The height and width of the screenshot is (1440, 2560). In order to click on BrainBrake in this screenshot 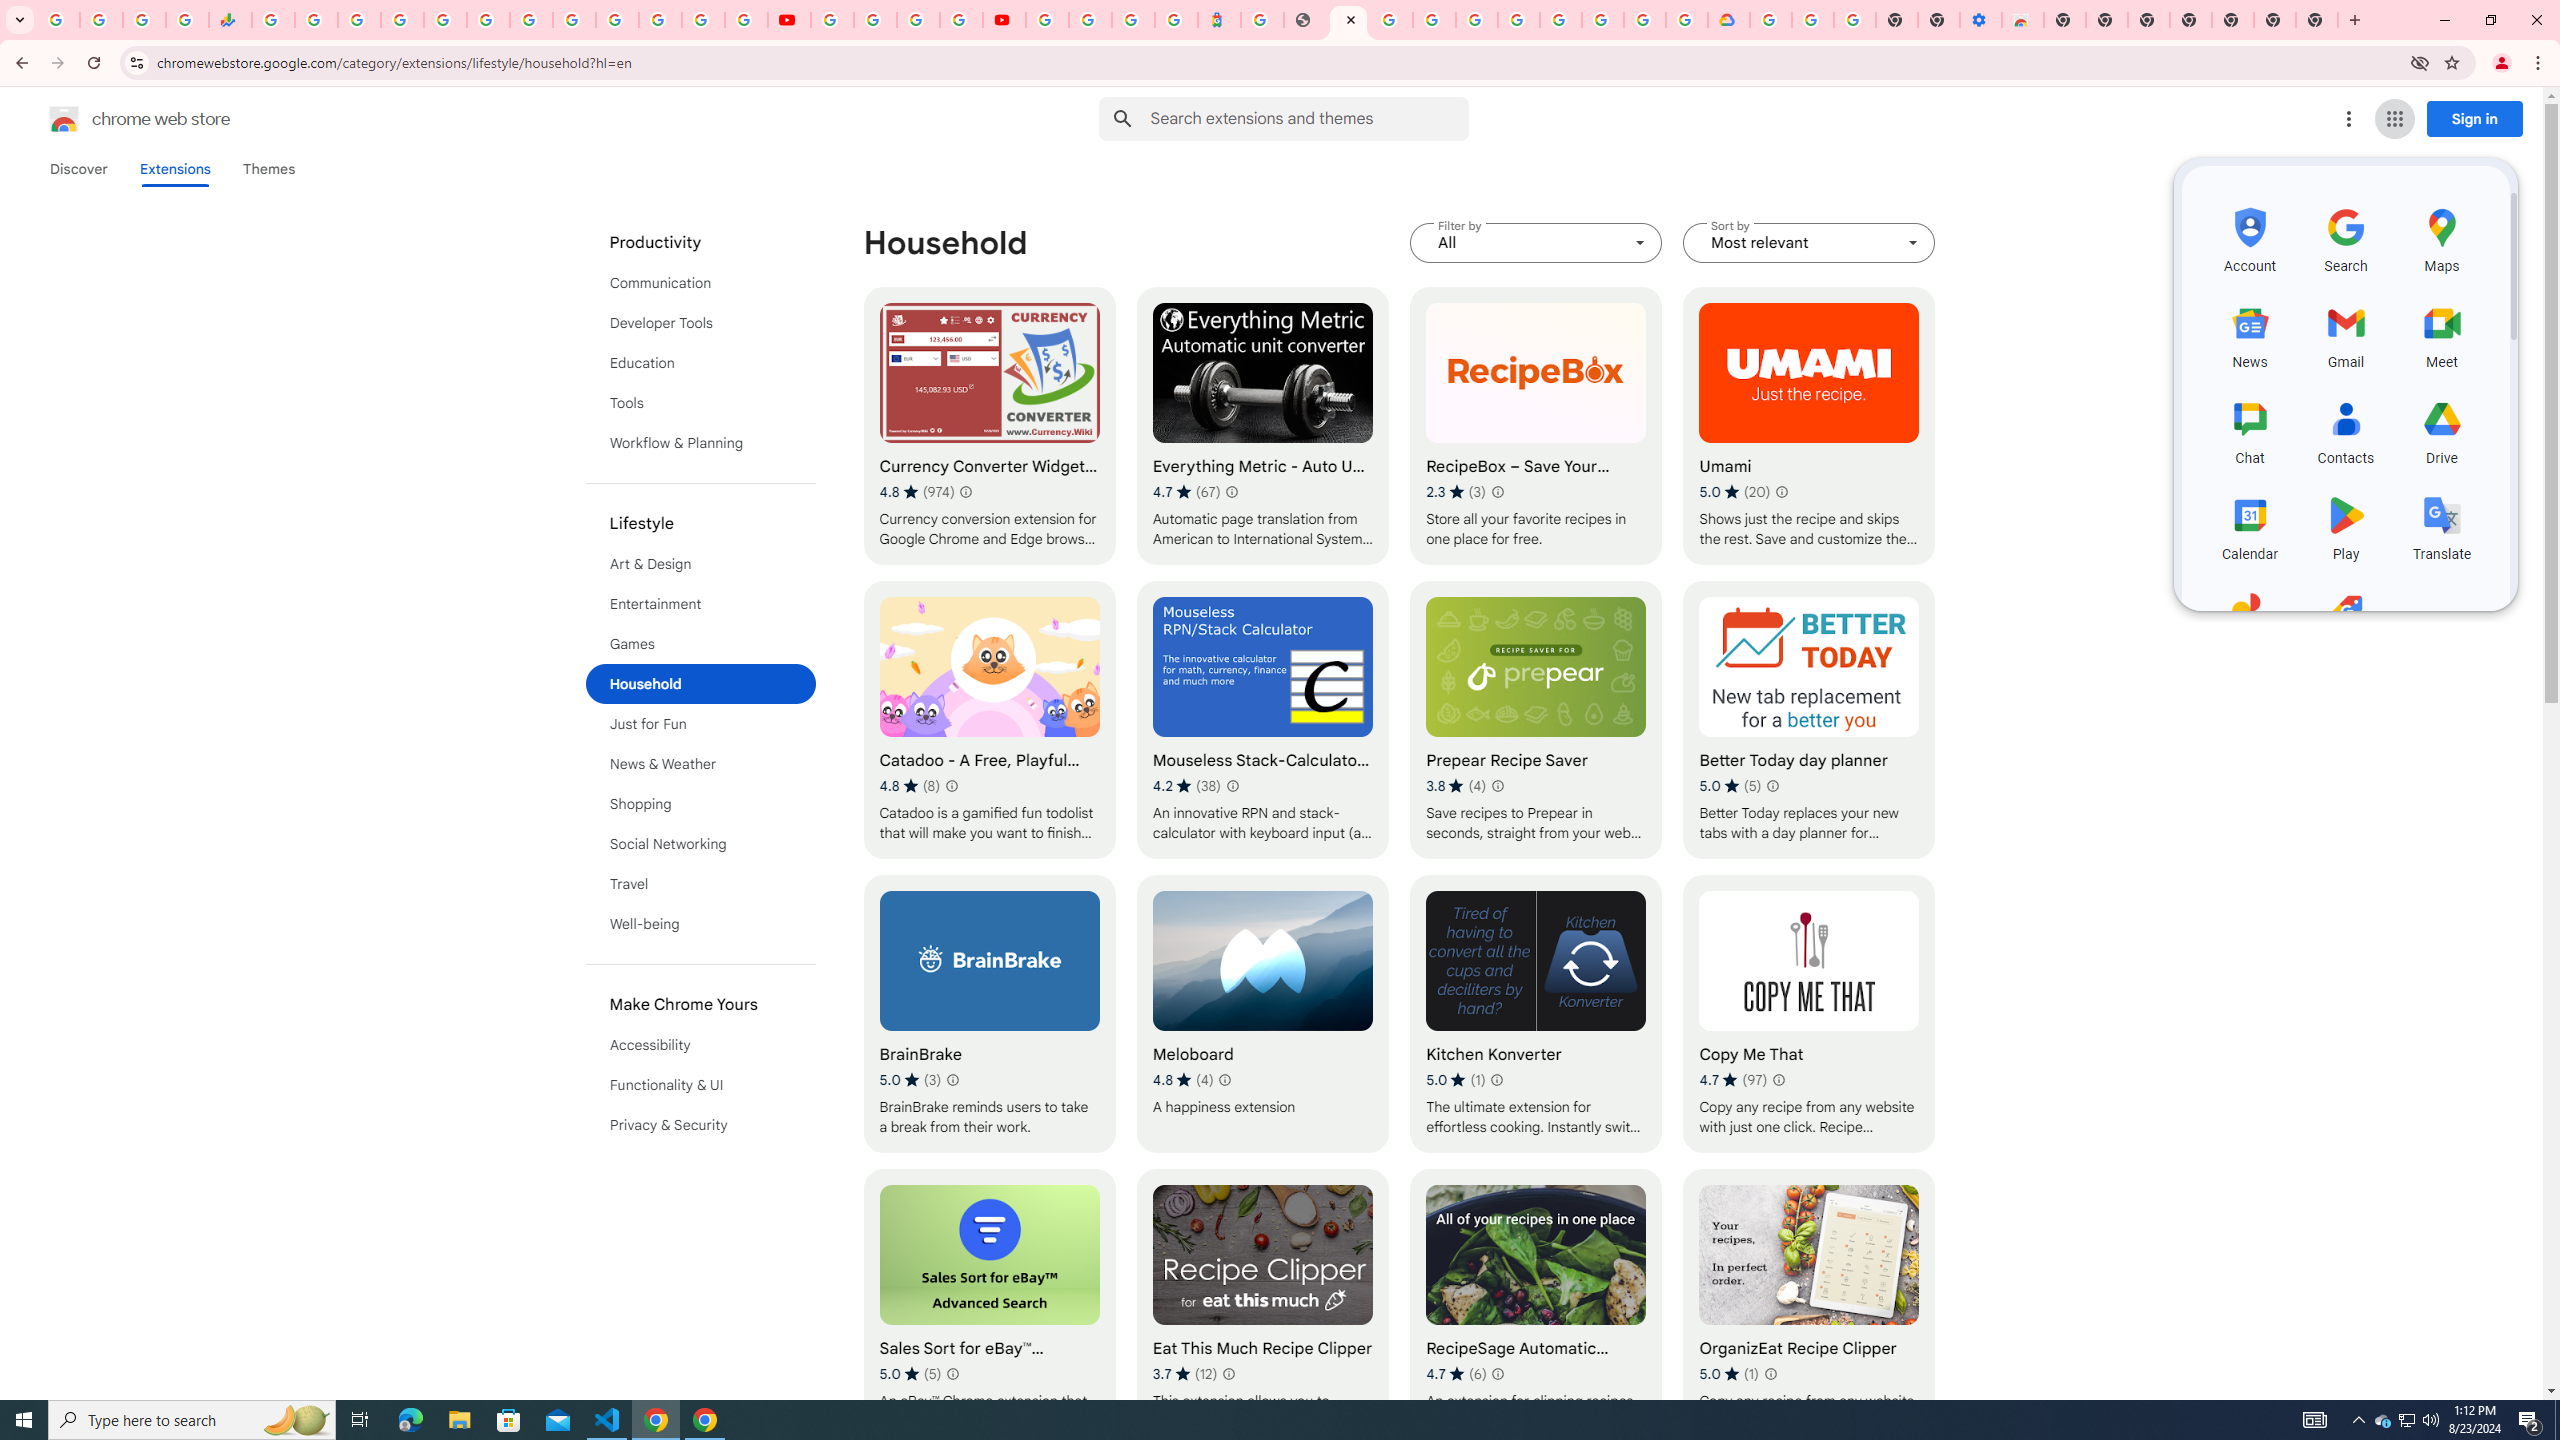, I will do `click(989, 1014)`.